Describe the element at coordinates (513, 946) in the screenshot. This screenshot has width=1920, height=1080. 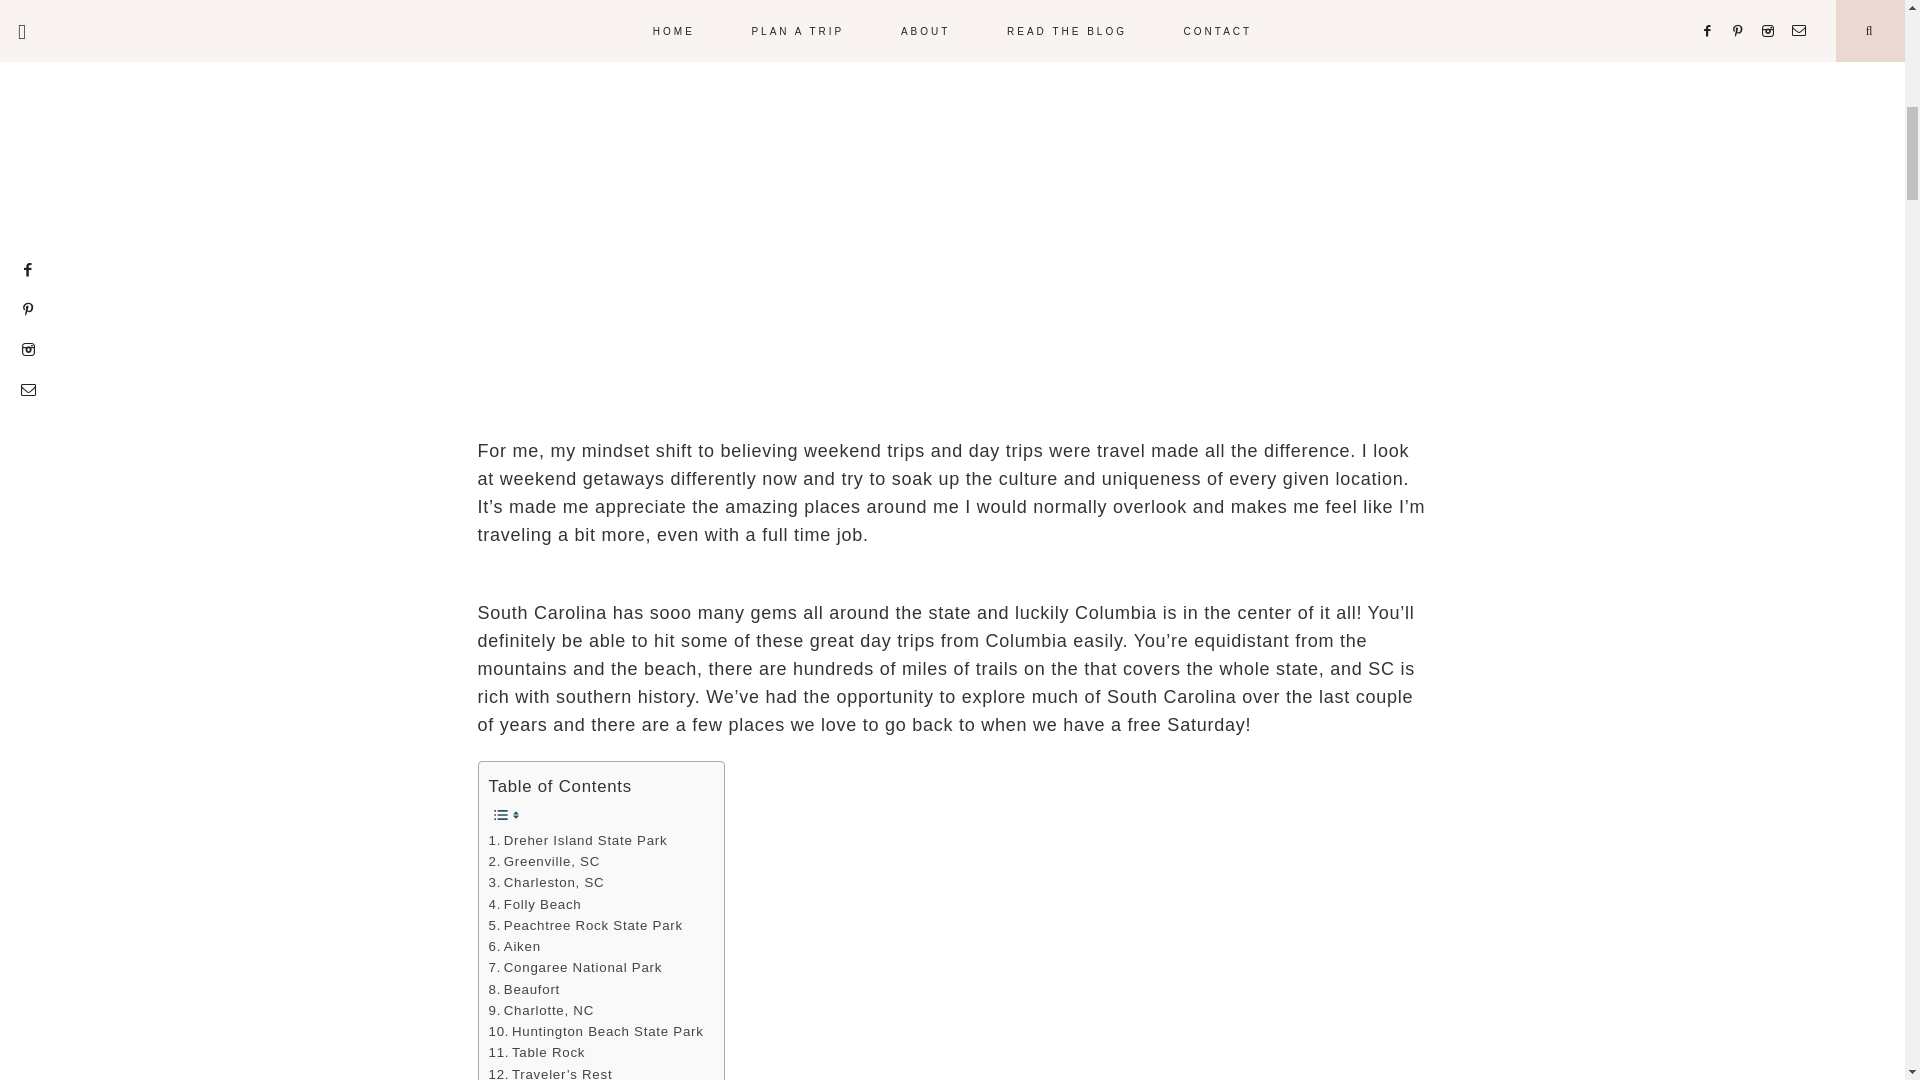
I see `Aiken` at that location.